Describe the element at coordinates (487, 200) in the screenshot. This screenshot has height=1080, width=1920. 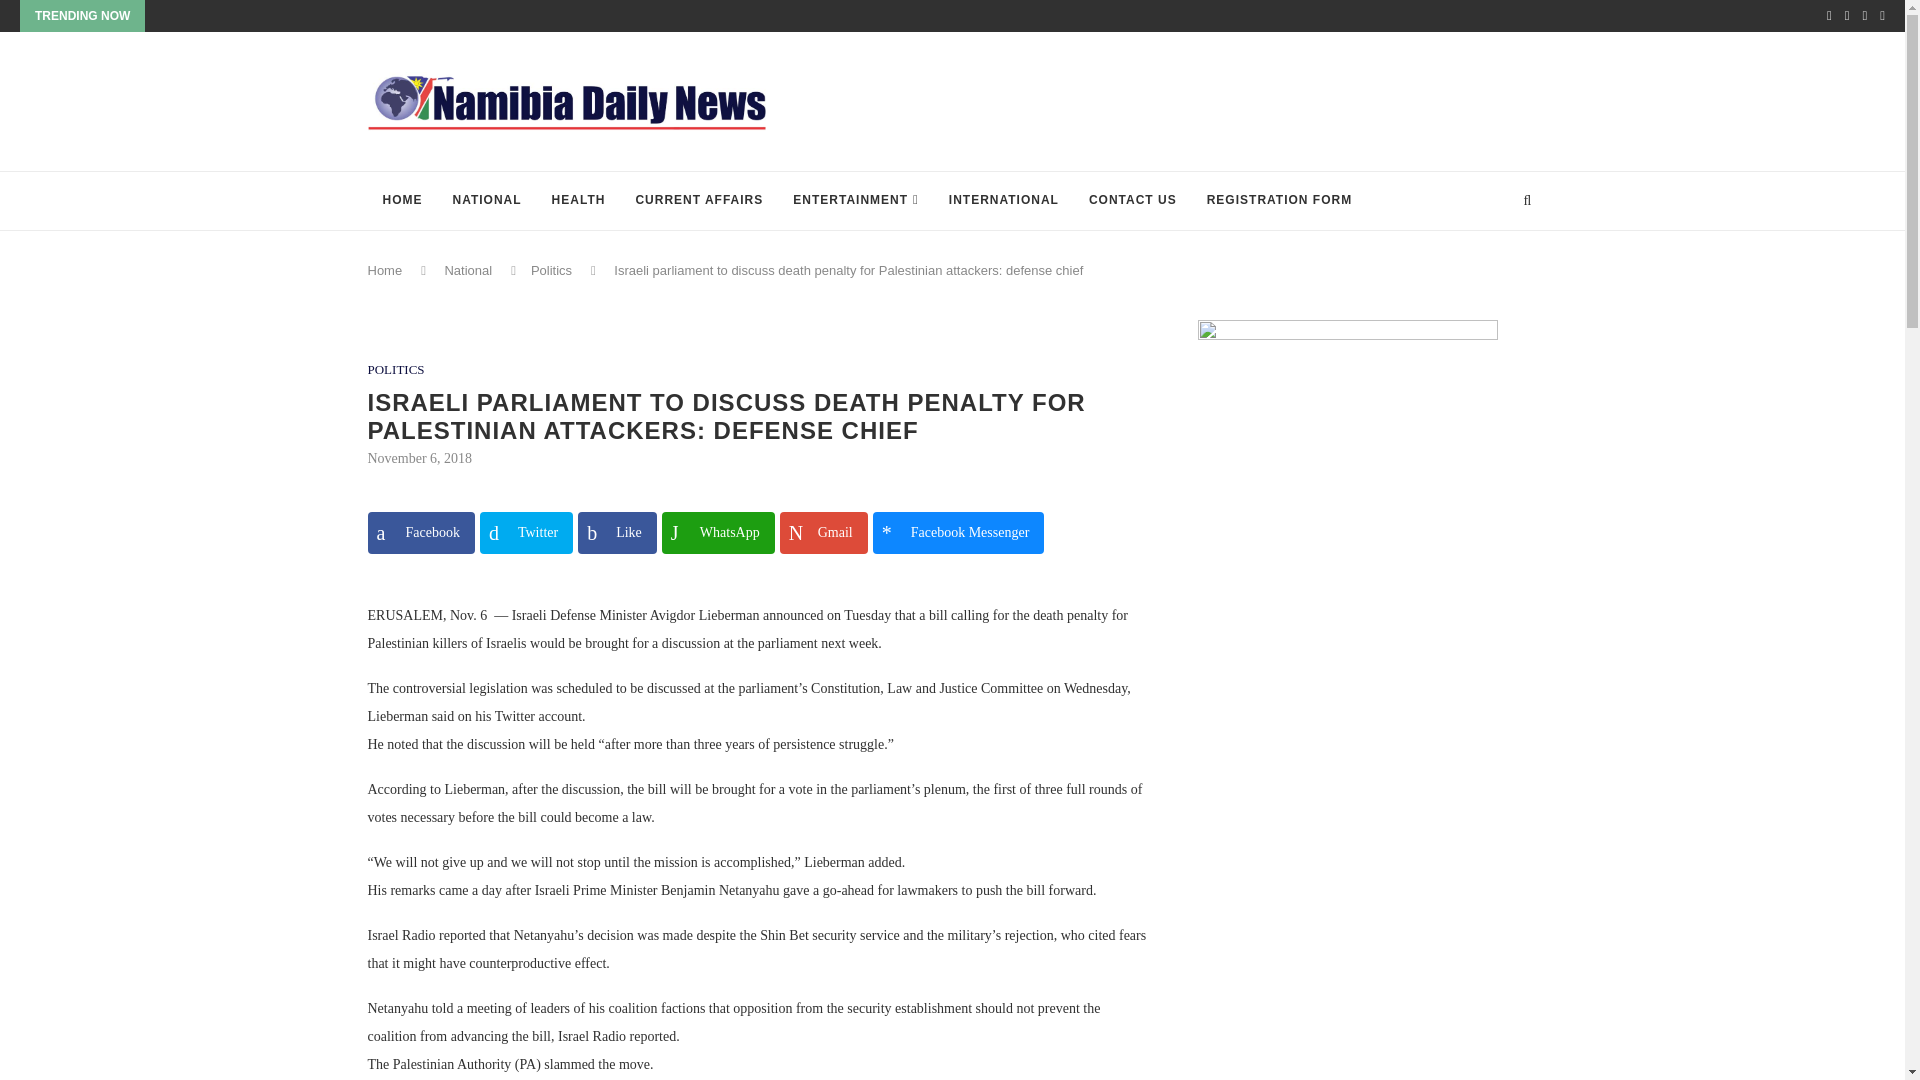
I see `NATIONAL` at that location.